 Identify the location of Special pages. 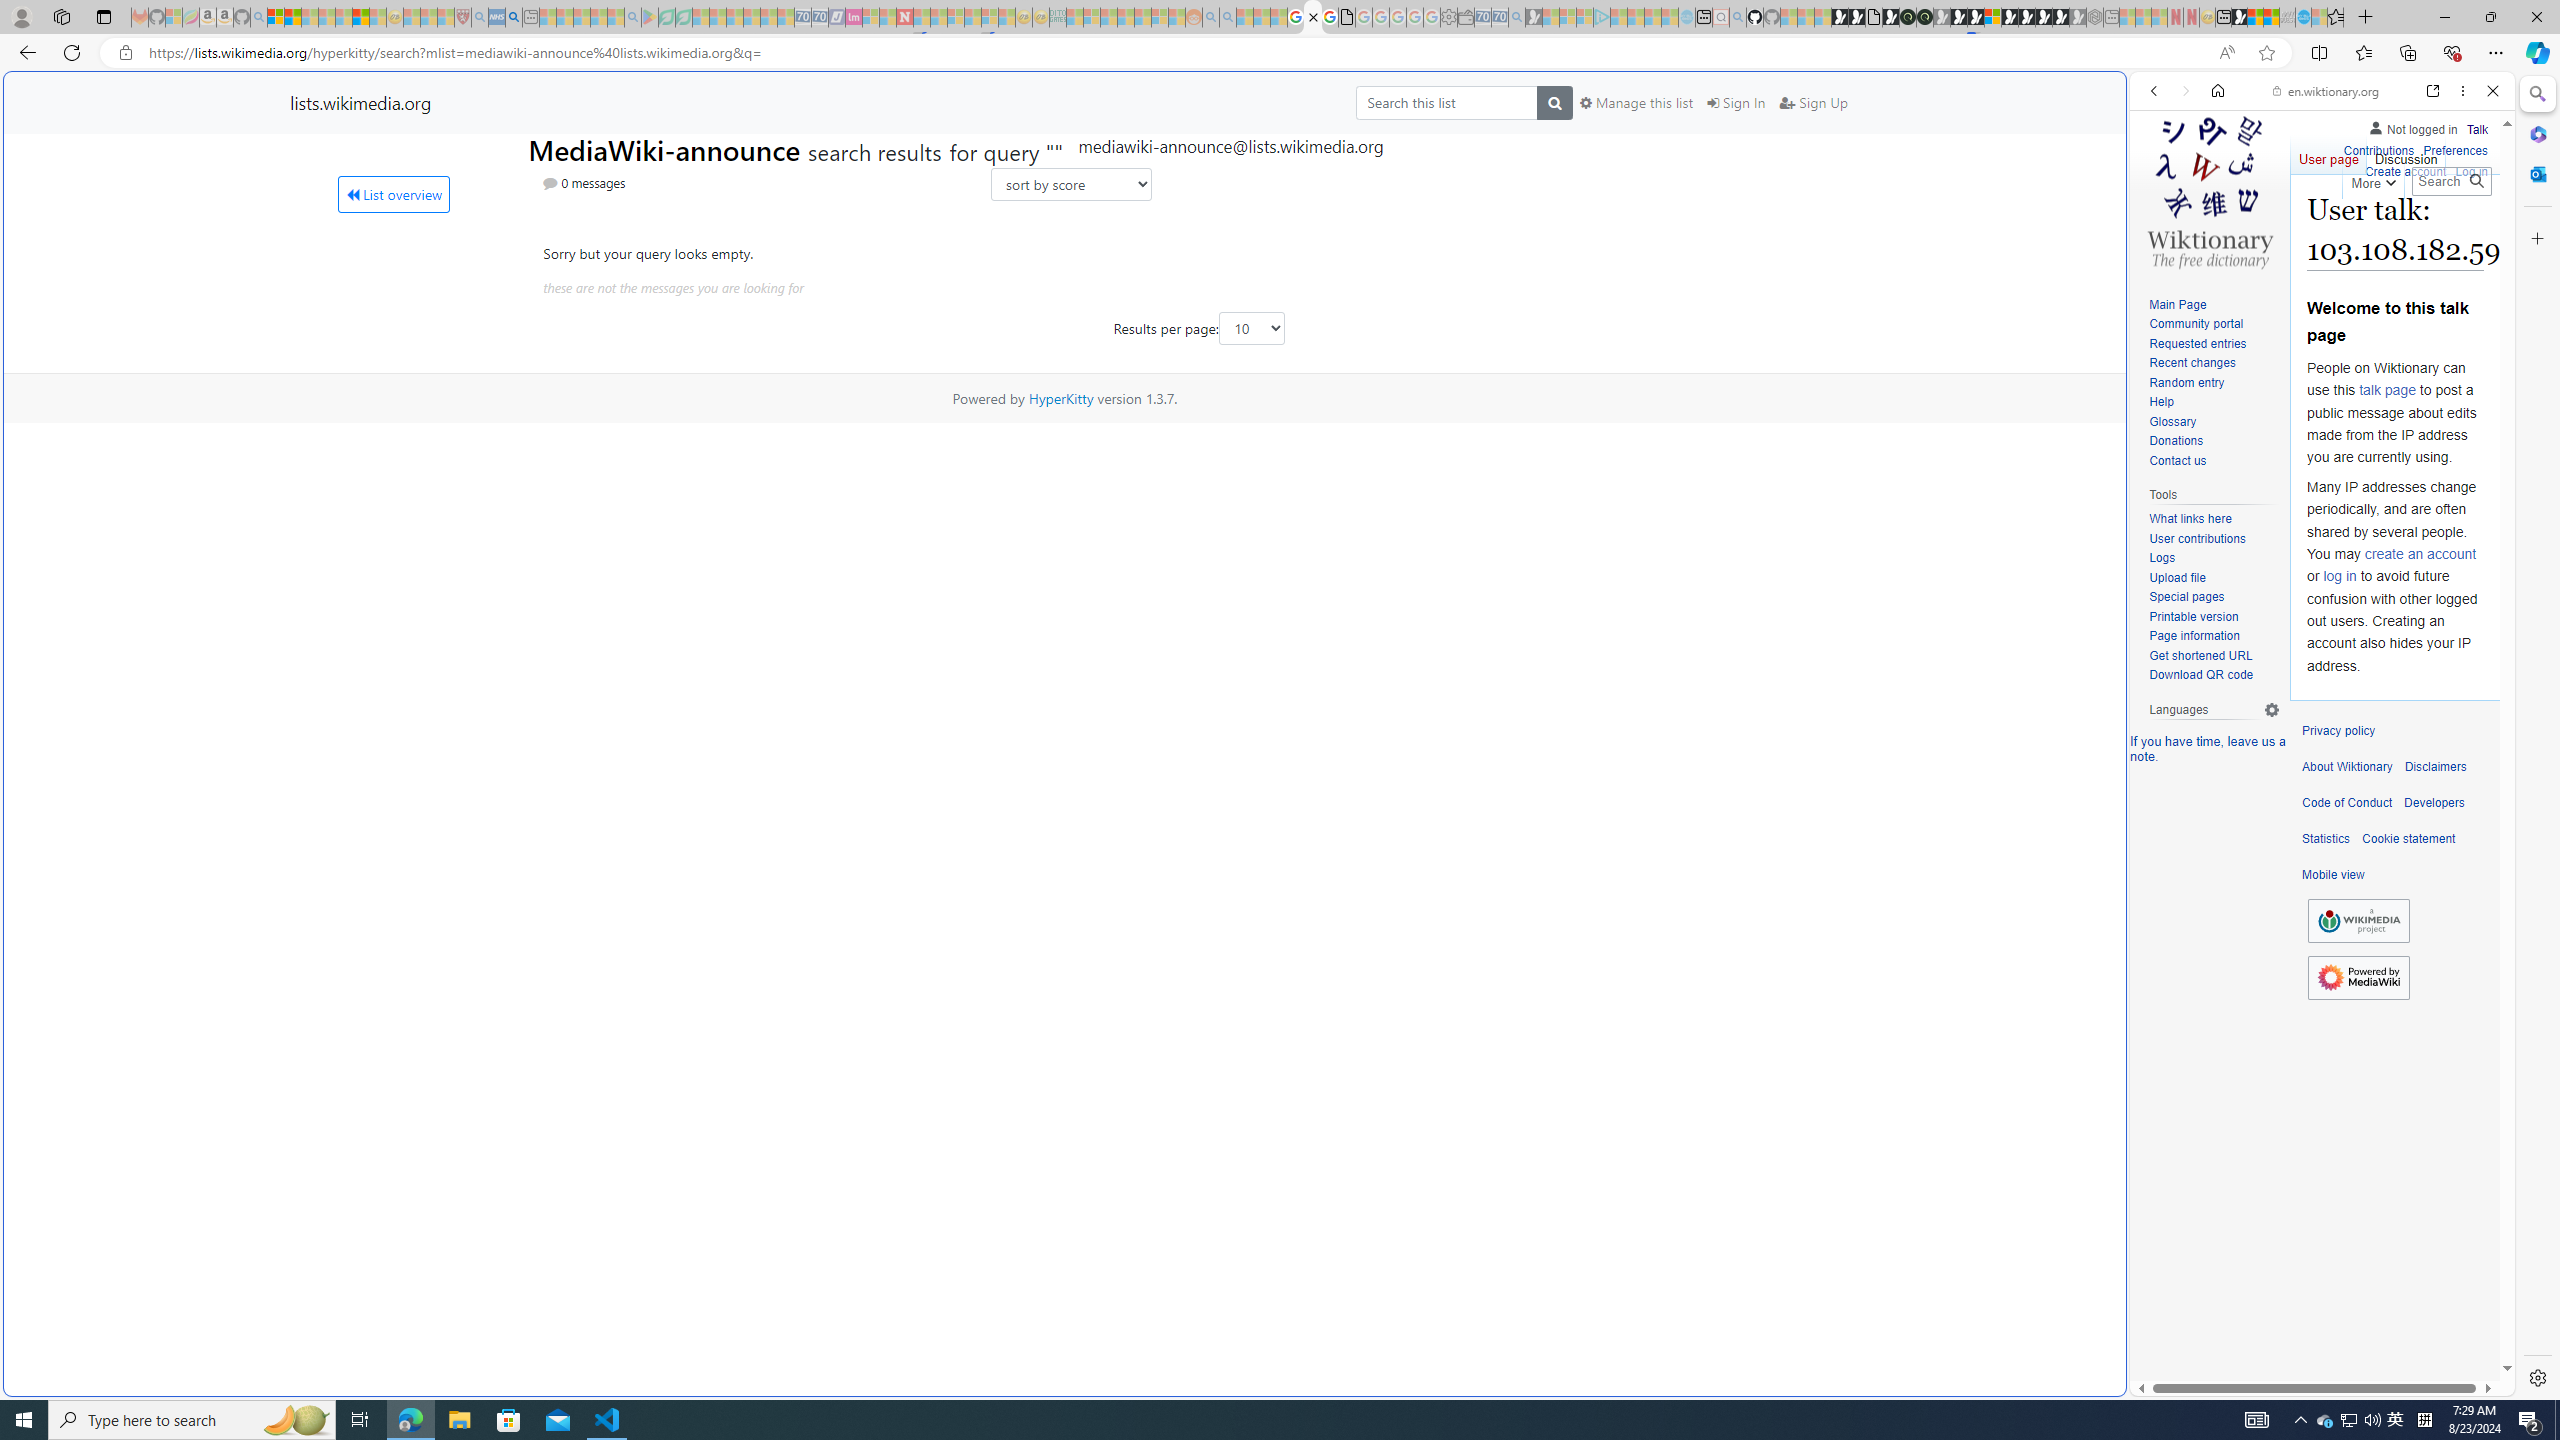
(2214, 597).